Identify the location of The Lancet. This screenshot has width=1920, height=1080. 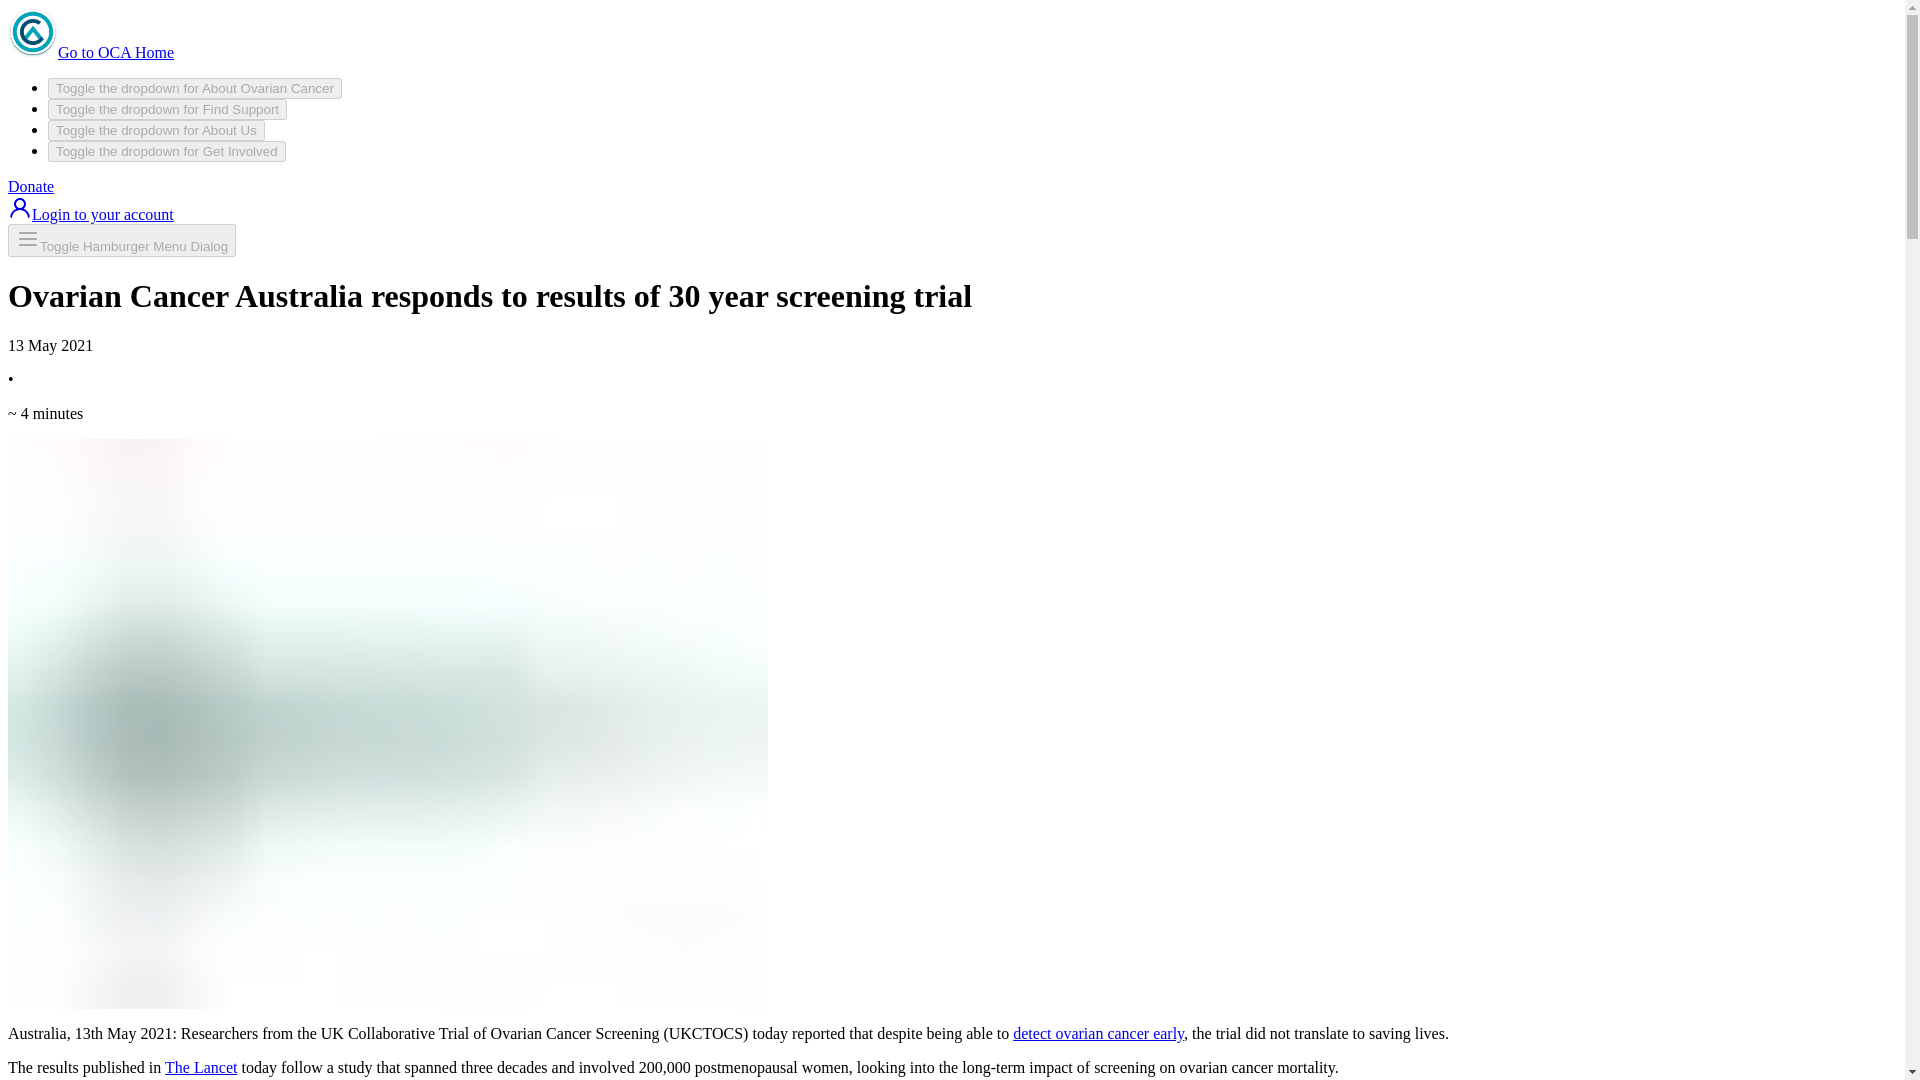
(200, 1067).